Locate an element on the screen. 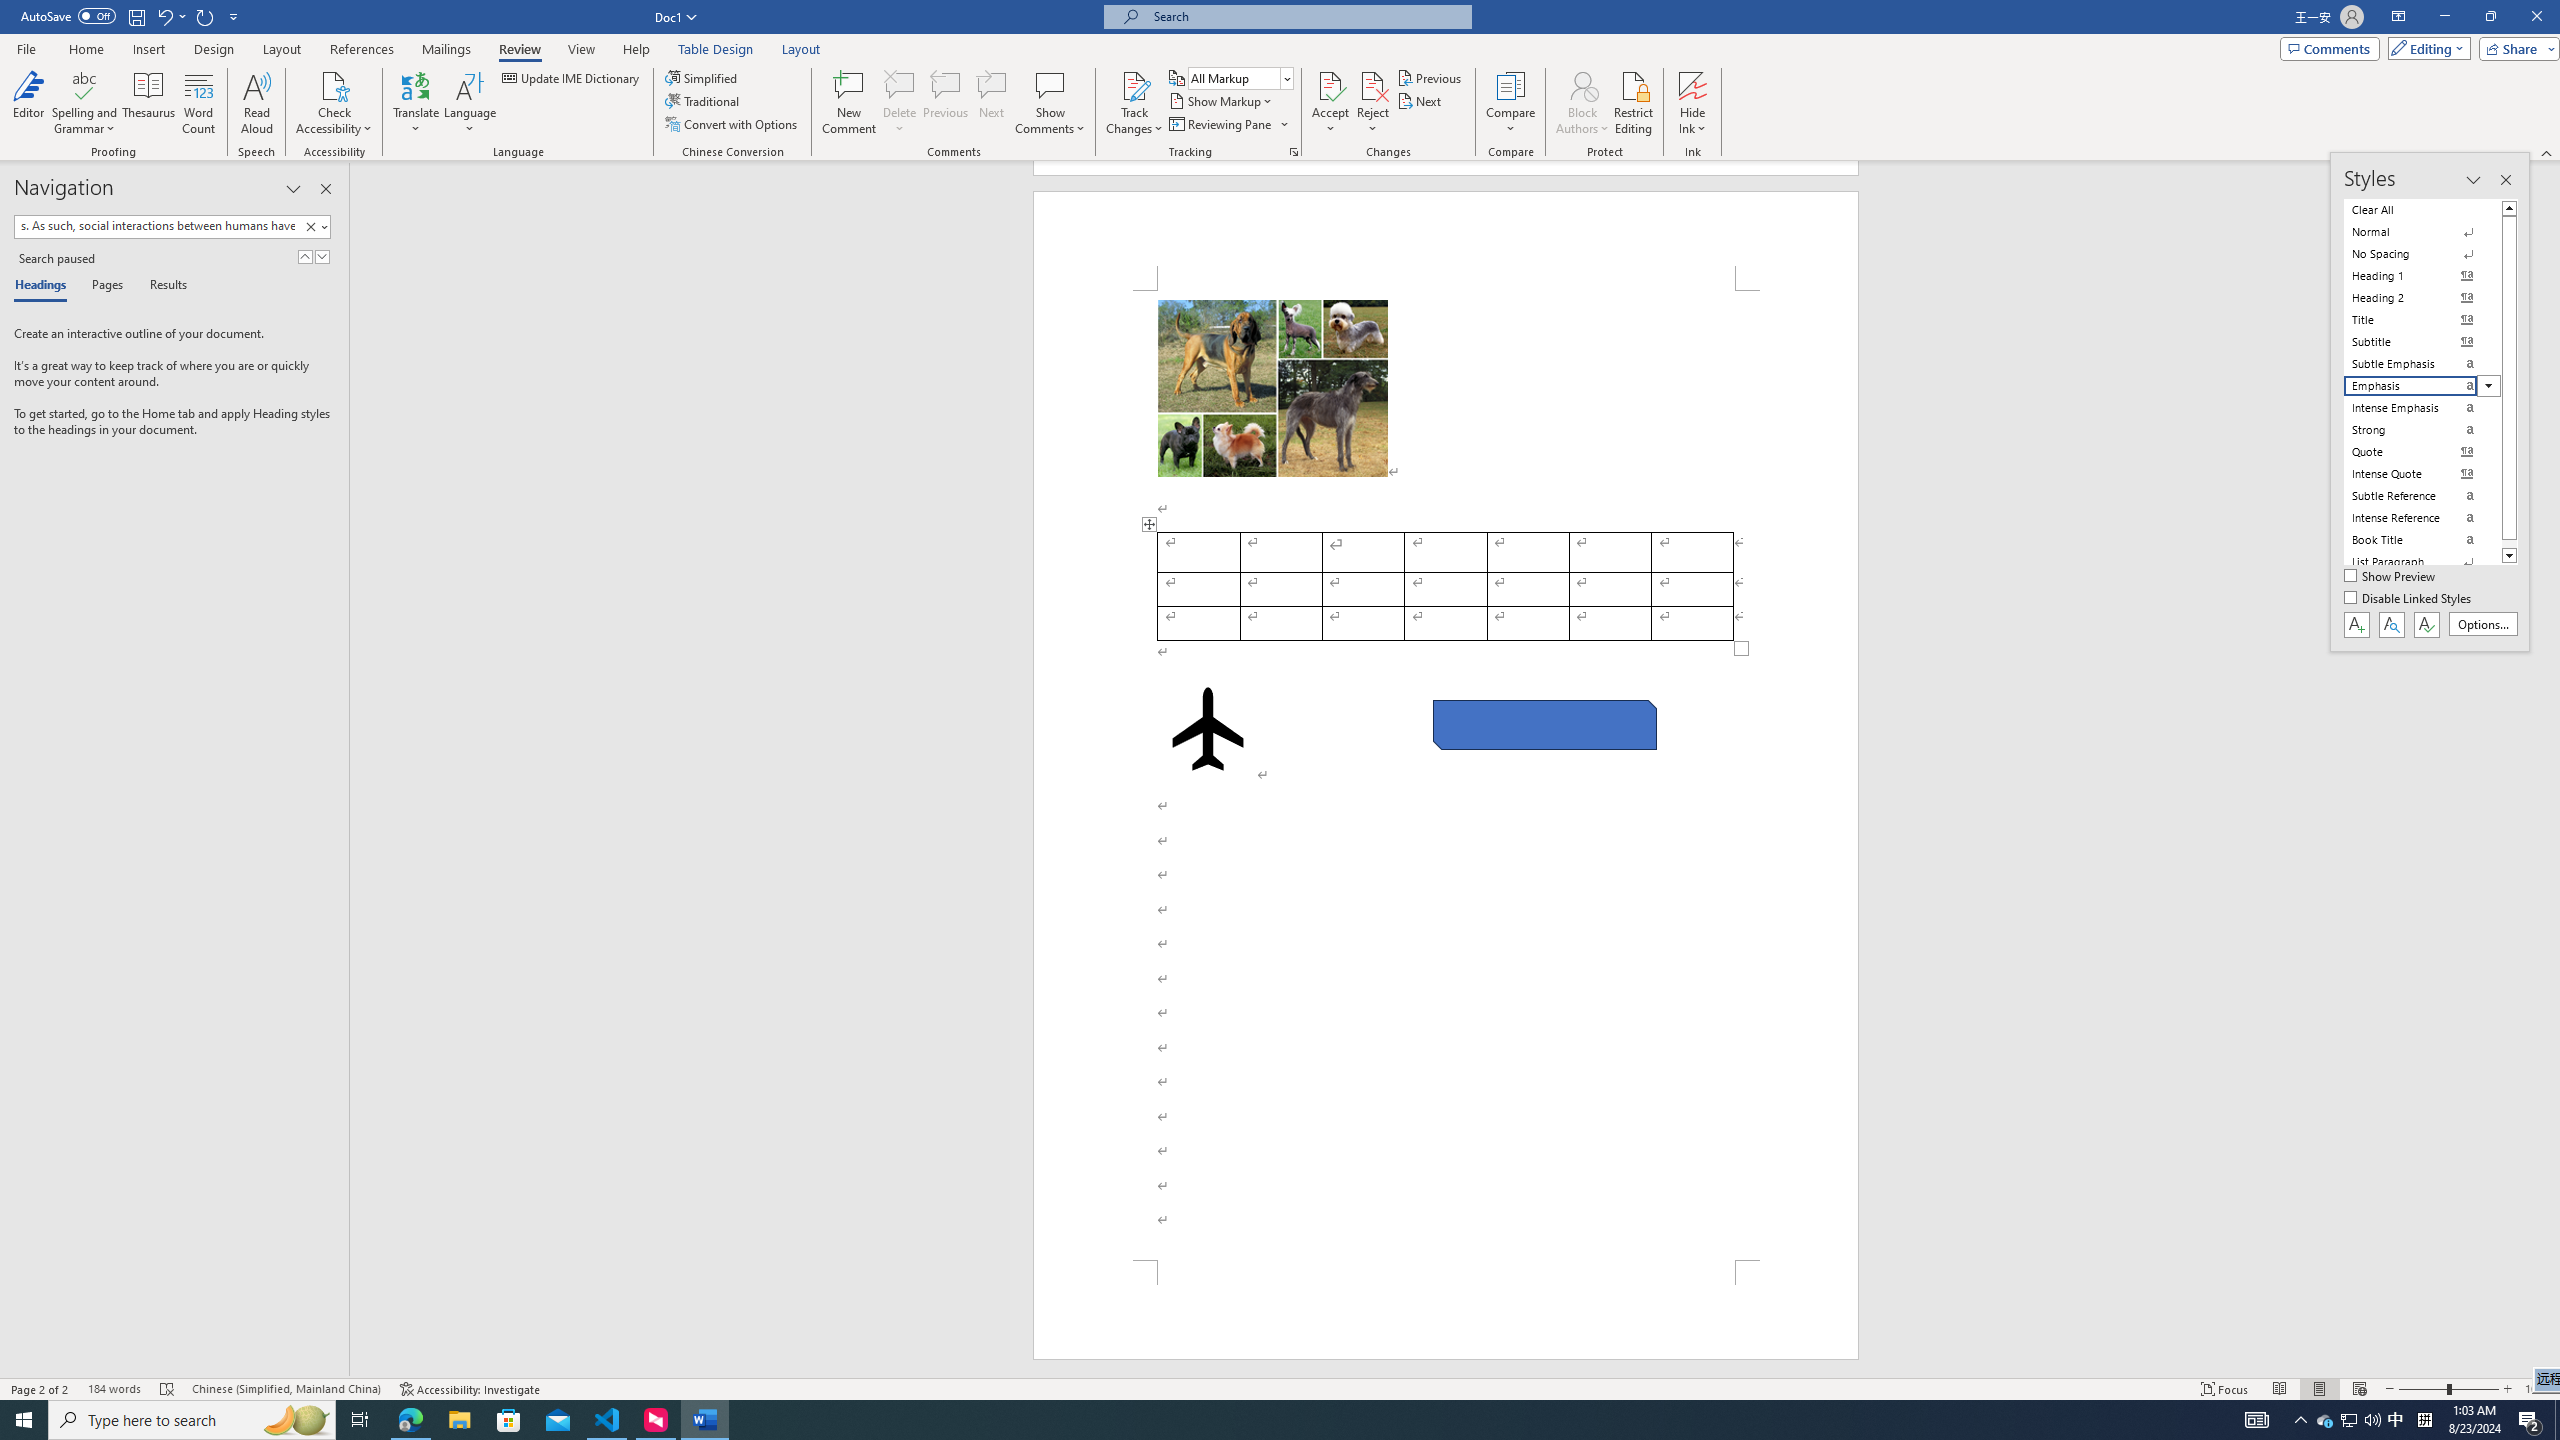 The height and width of the screenshot is (1440, 2560). Strong is located at coordinates (2422, 430).